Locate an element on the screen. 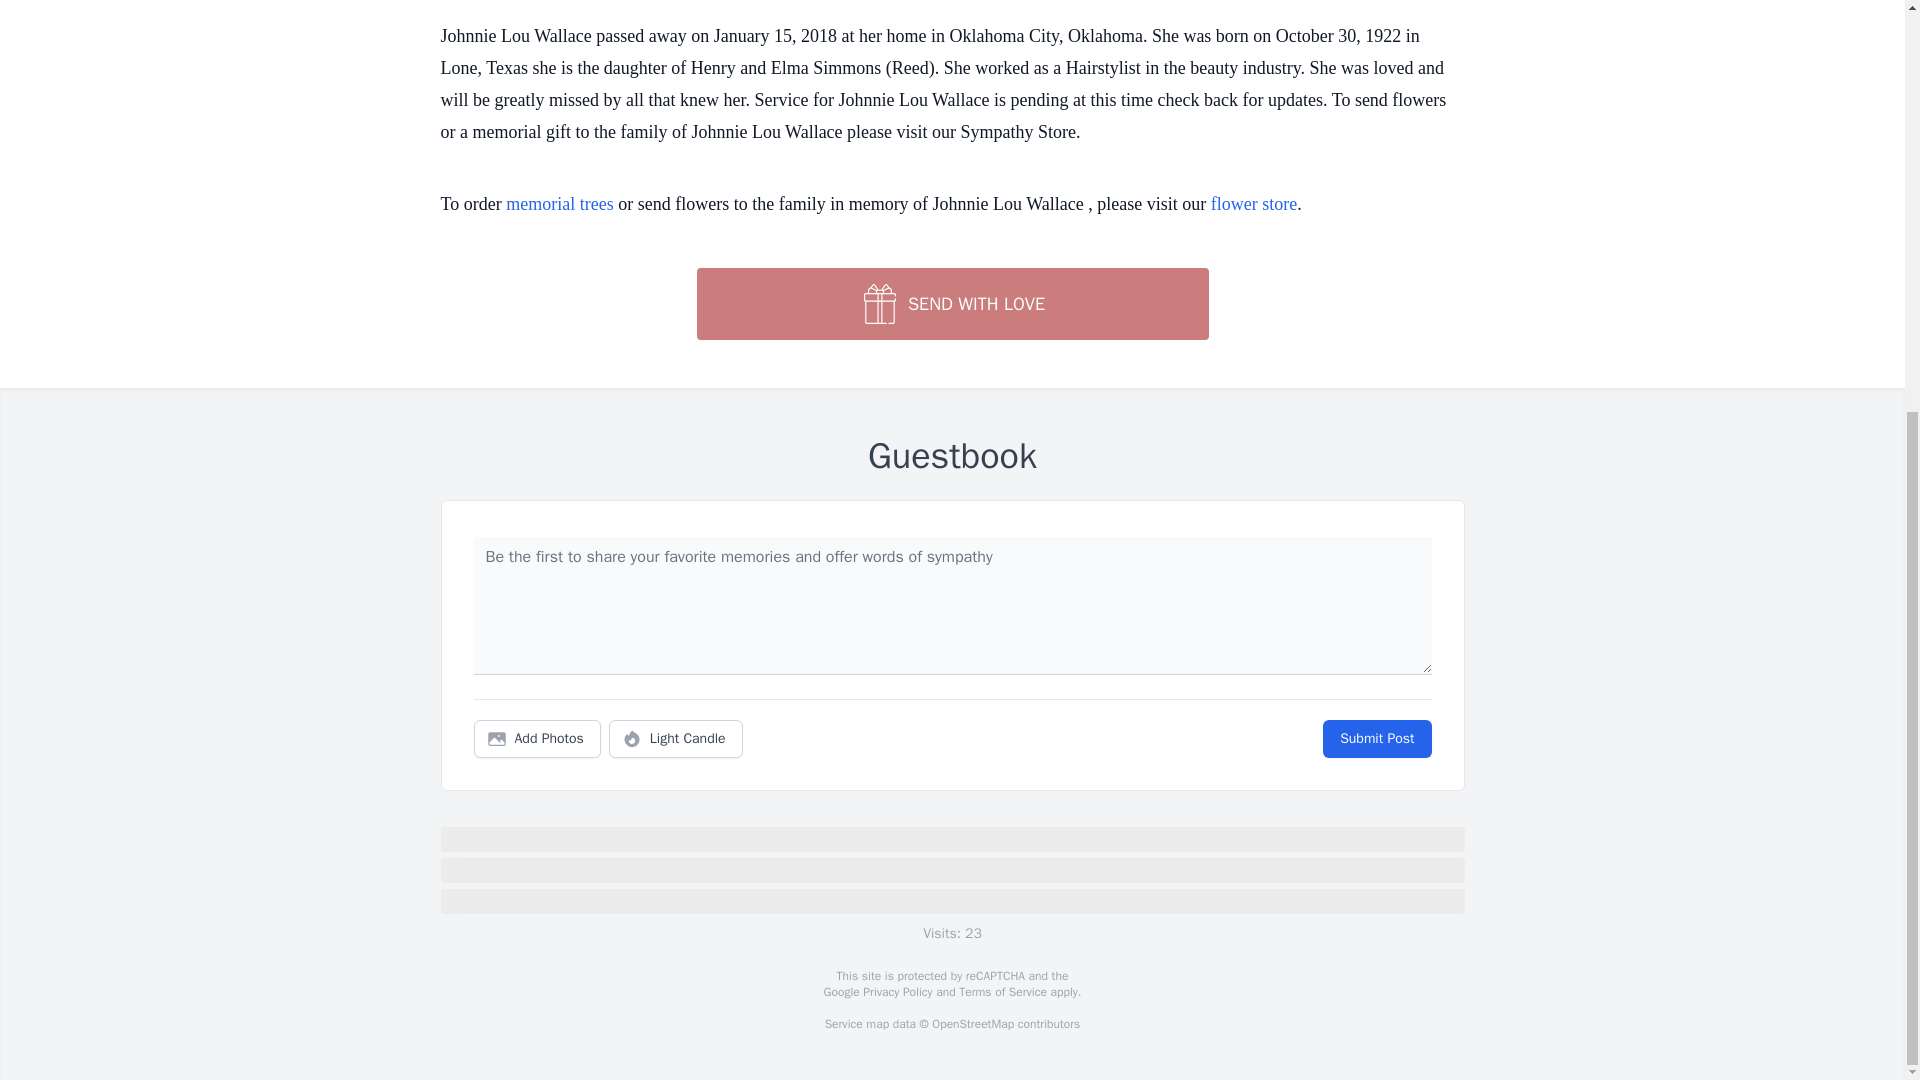  Light Candle is located at coordinates (676, 739).